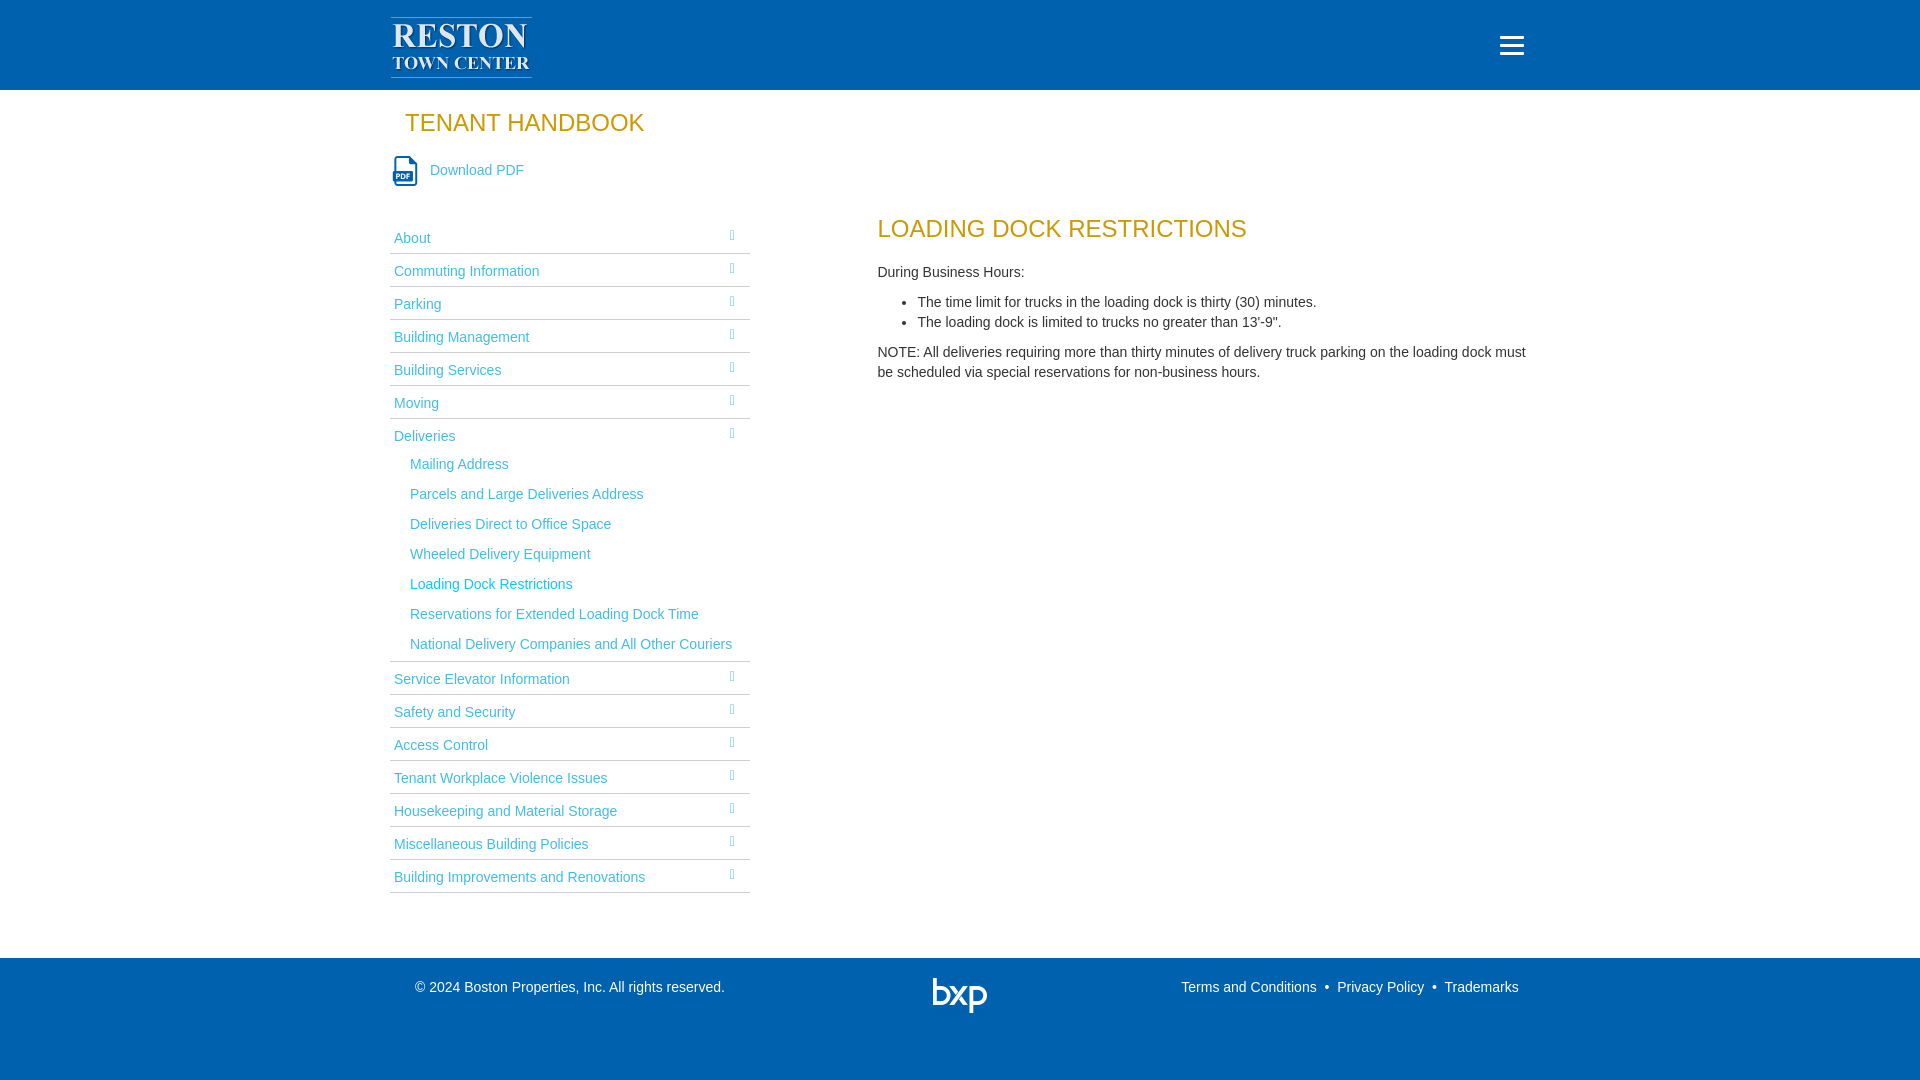 This screenshot has width=1920, height=1080. Describe the element at coordinates (1380, 986) in the screenshot. I see `Privacy Policy` at that location.